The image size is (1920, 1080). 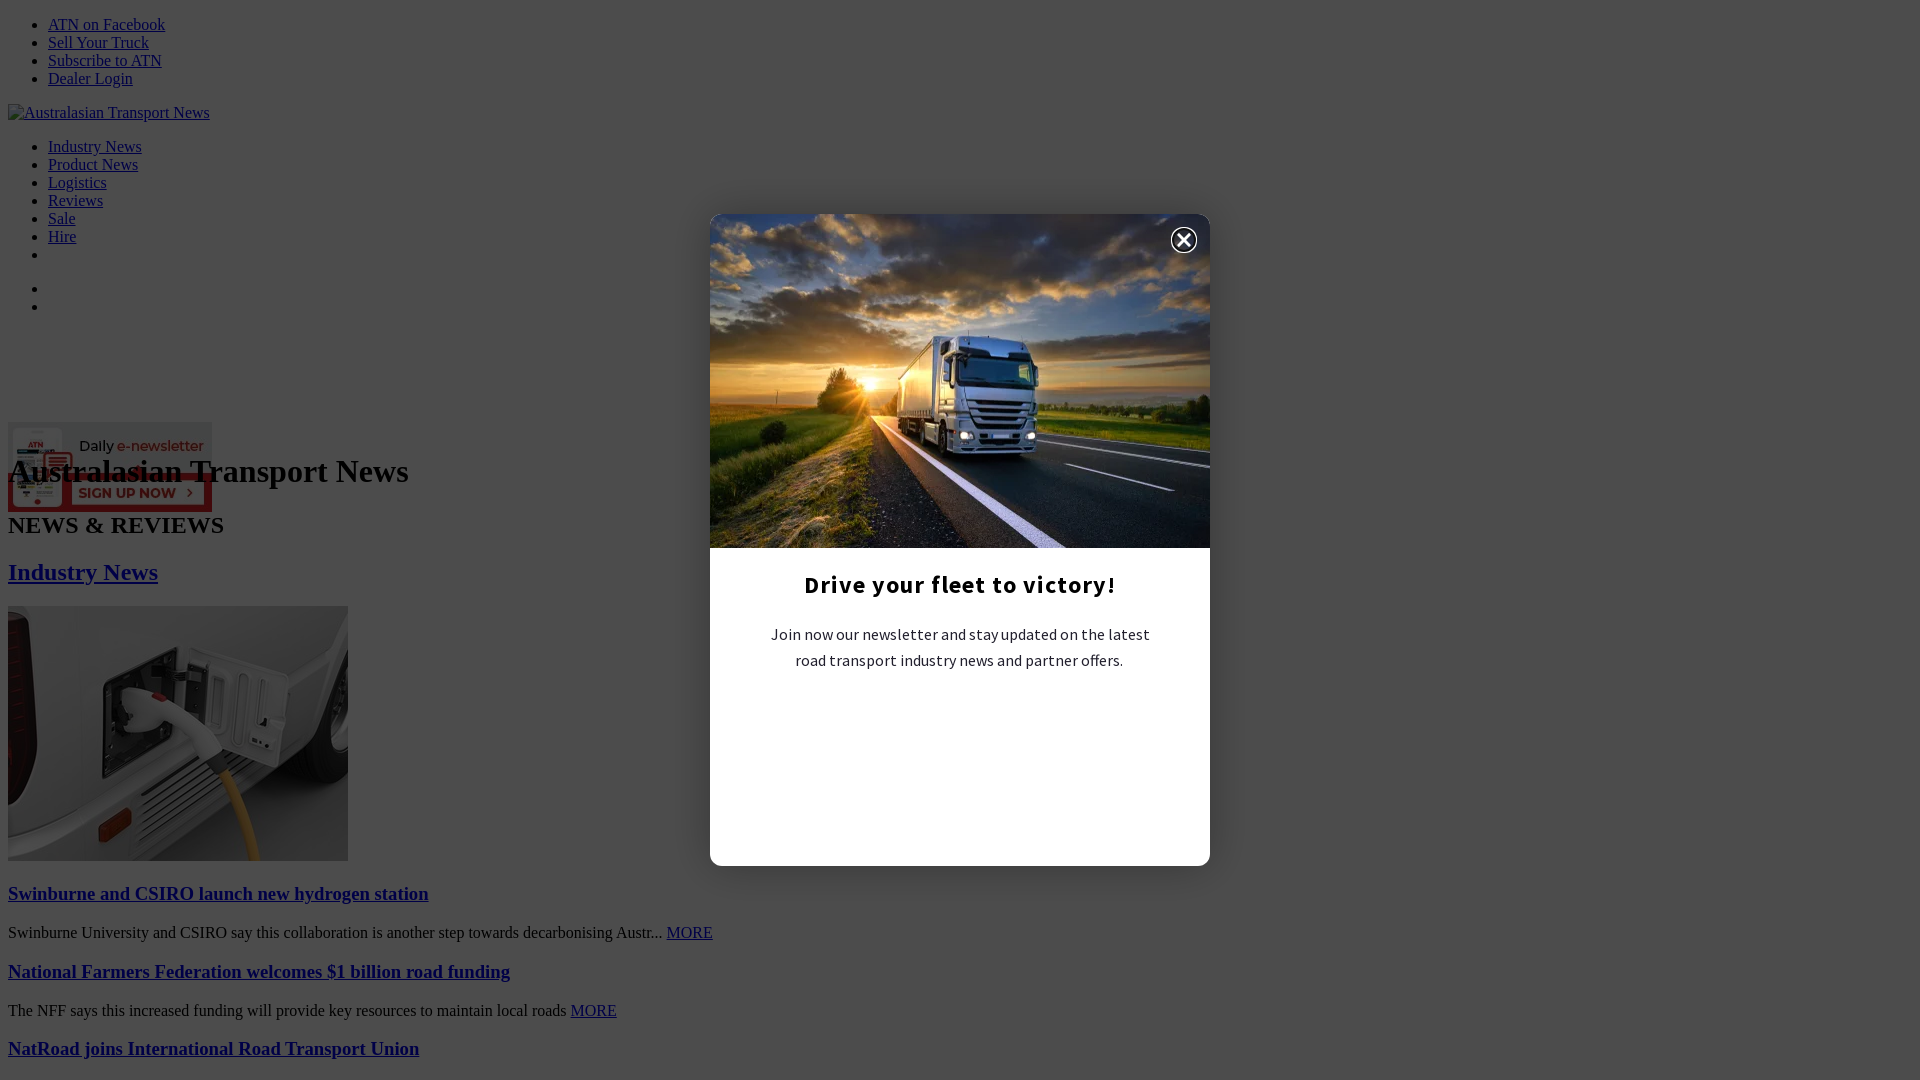 I want to click on Sale, so click(x=62, y=218).